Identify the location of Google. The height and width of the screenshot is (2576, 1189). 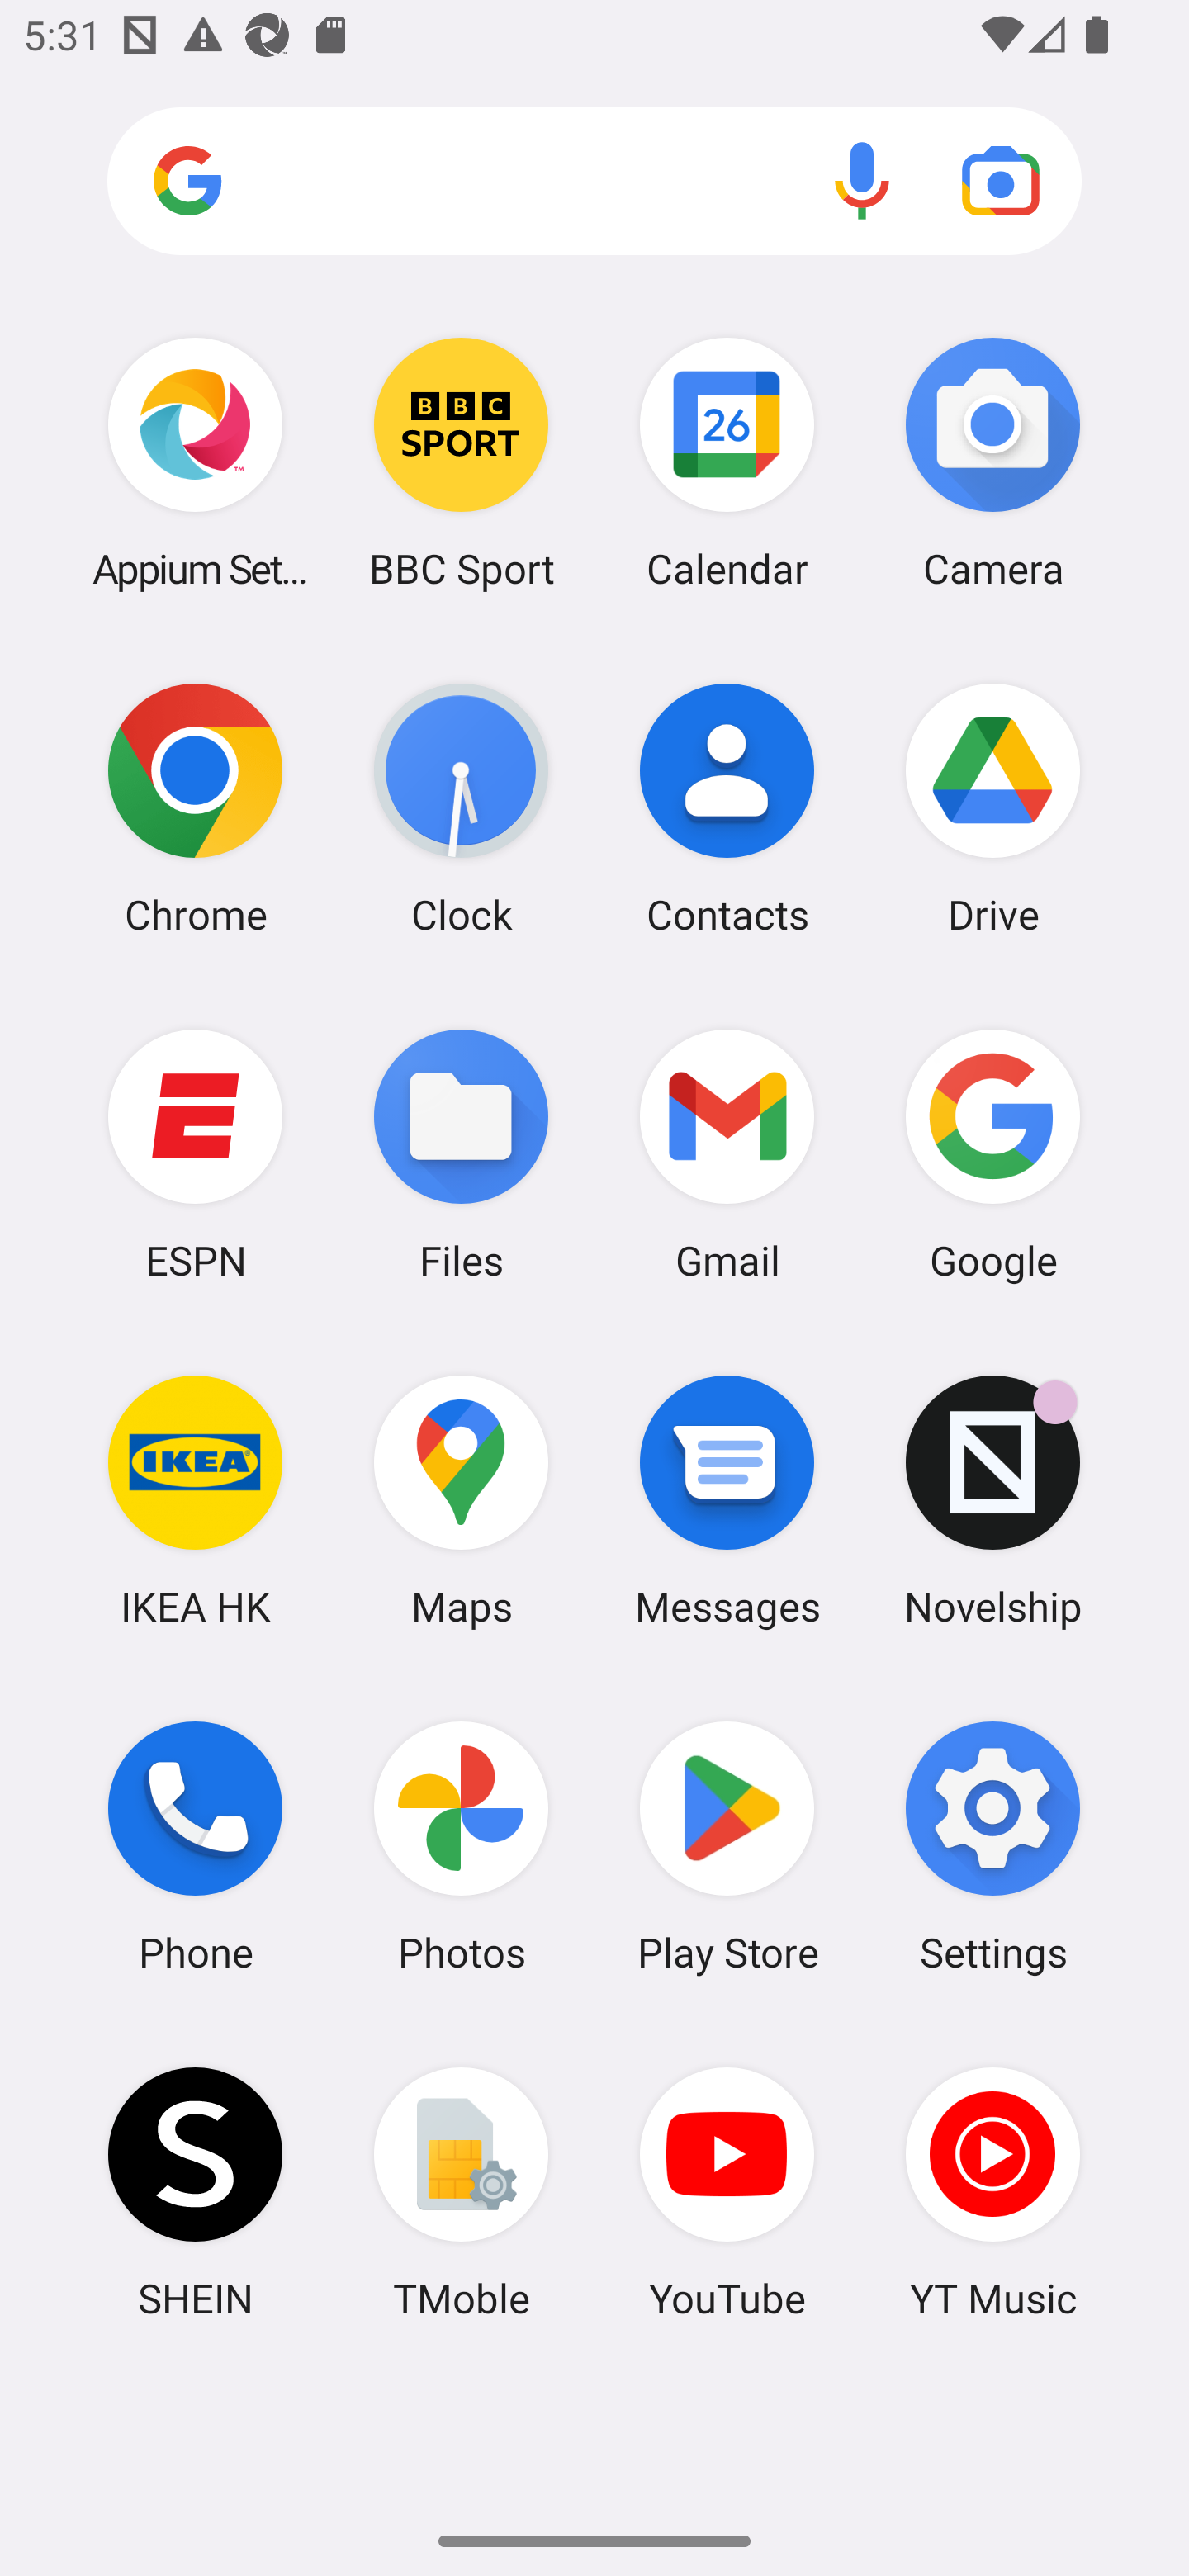
(992, 1153).